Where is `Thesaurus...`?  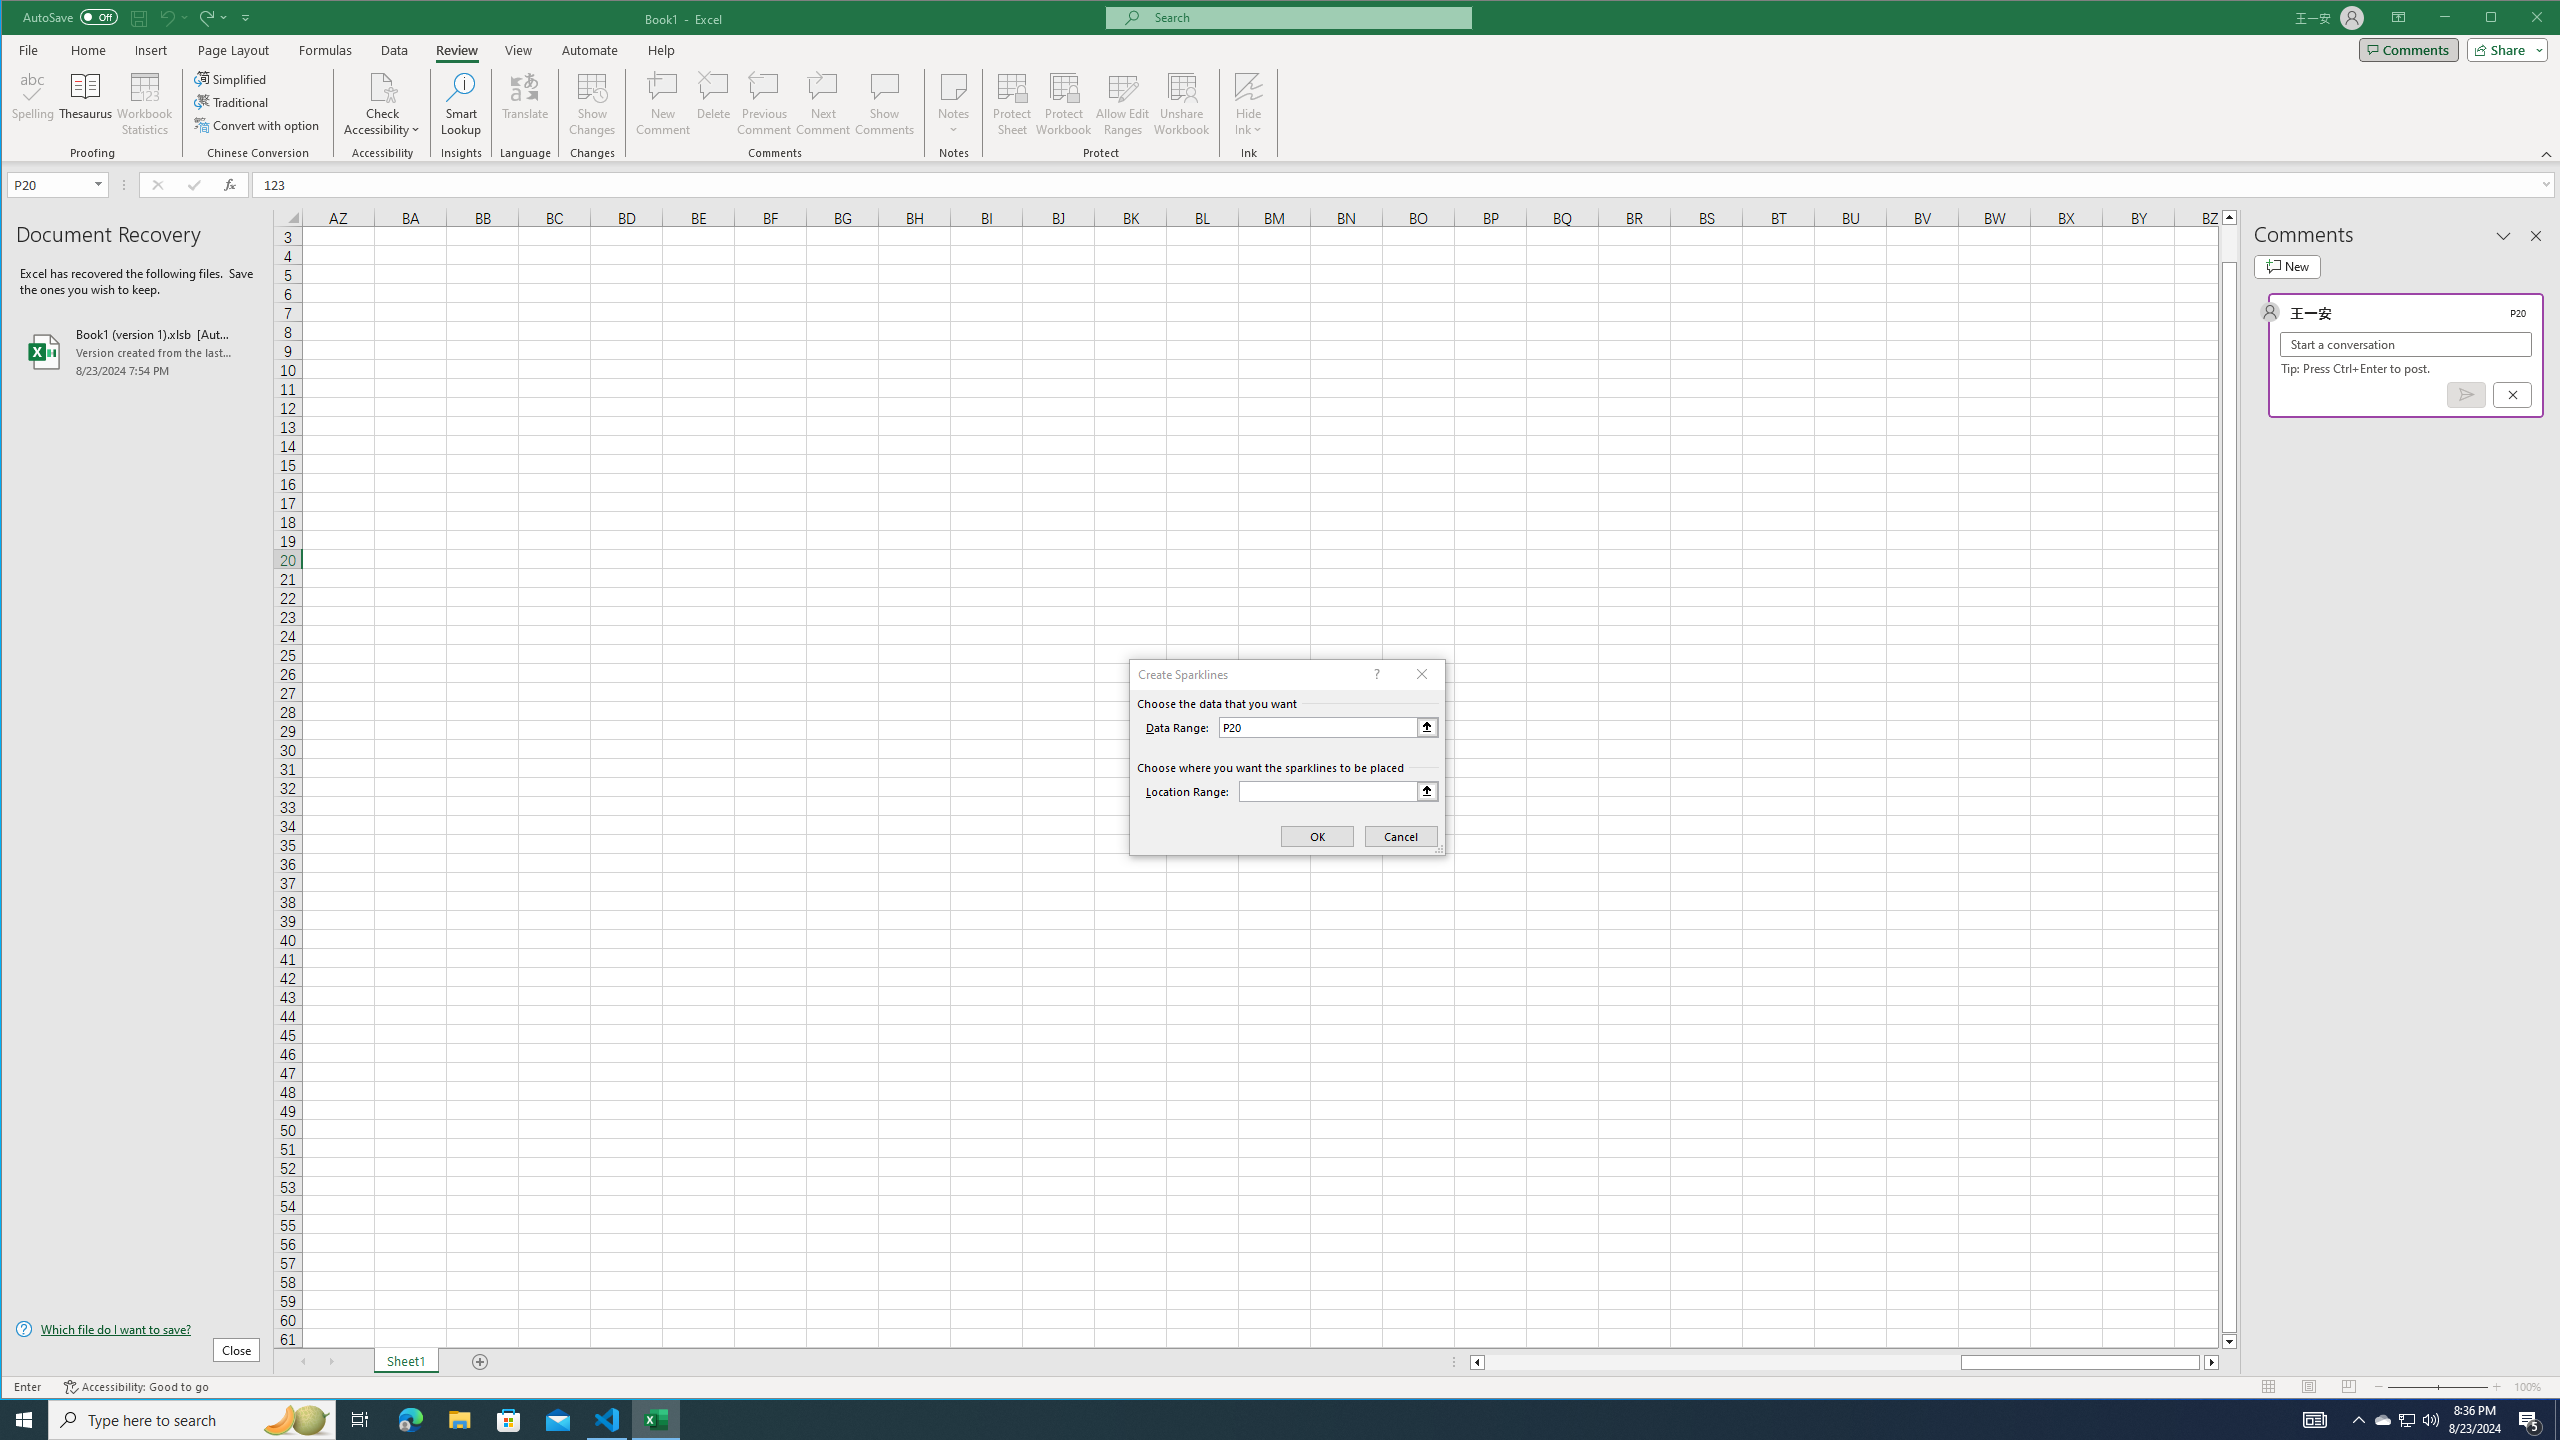
Thesaurus... is located at coordinates (86, 104).